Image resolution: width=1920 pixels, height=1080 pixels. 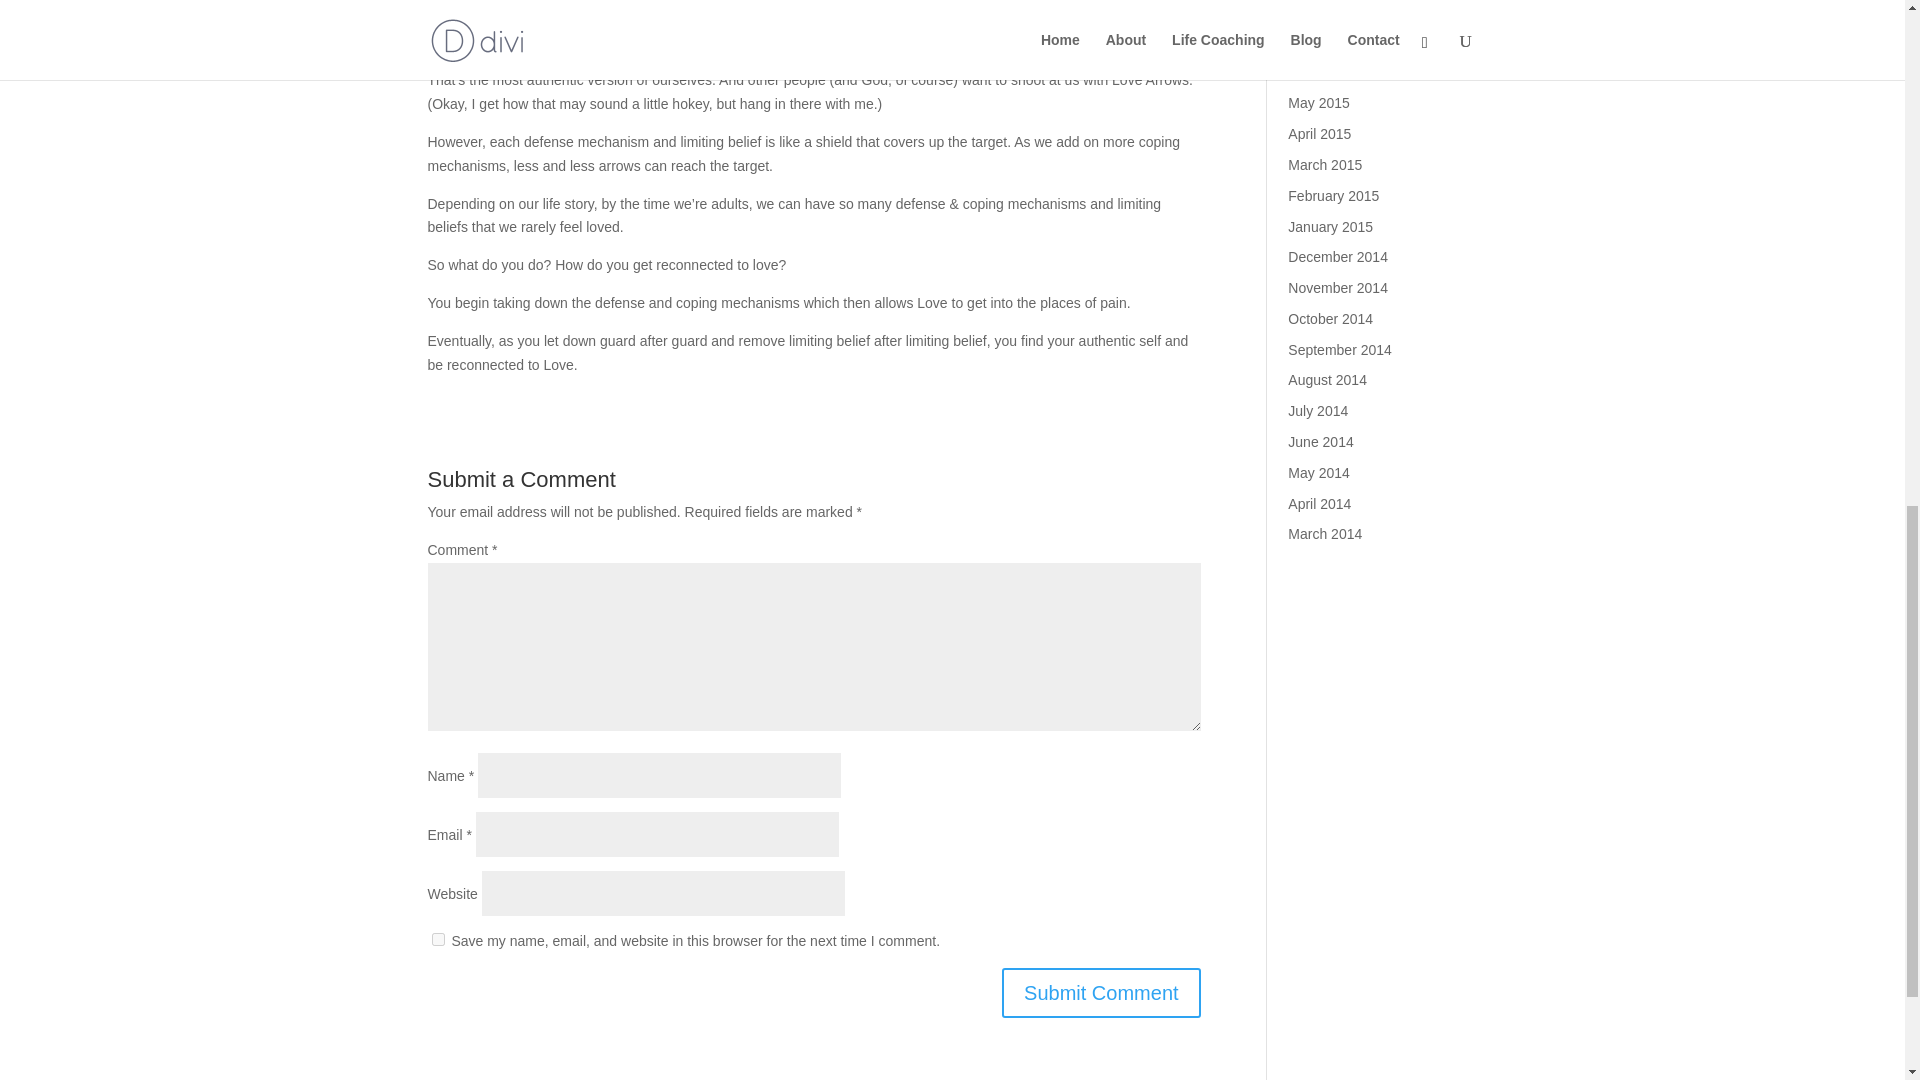 I want to click on Submit Comment, so click(x=1102, y=992).